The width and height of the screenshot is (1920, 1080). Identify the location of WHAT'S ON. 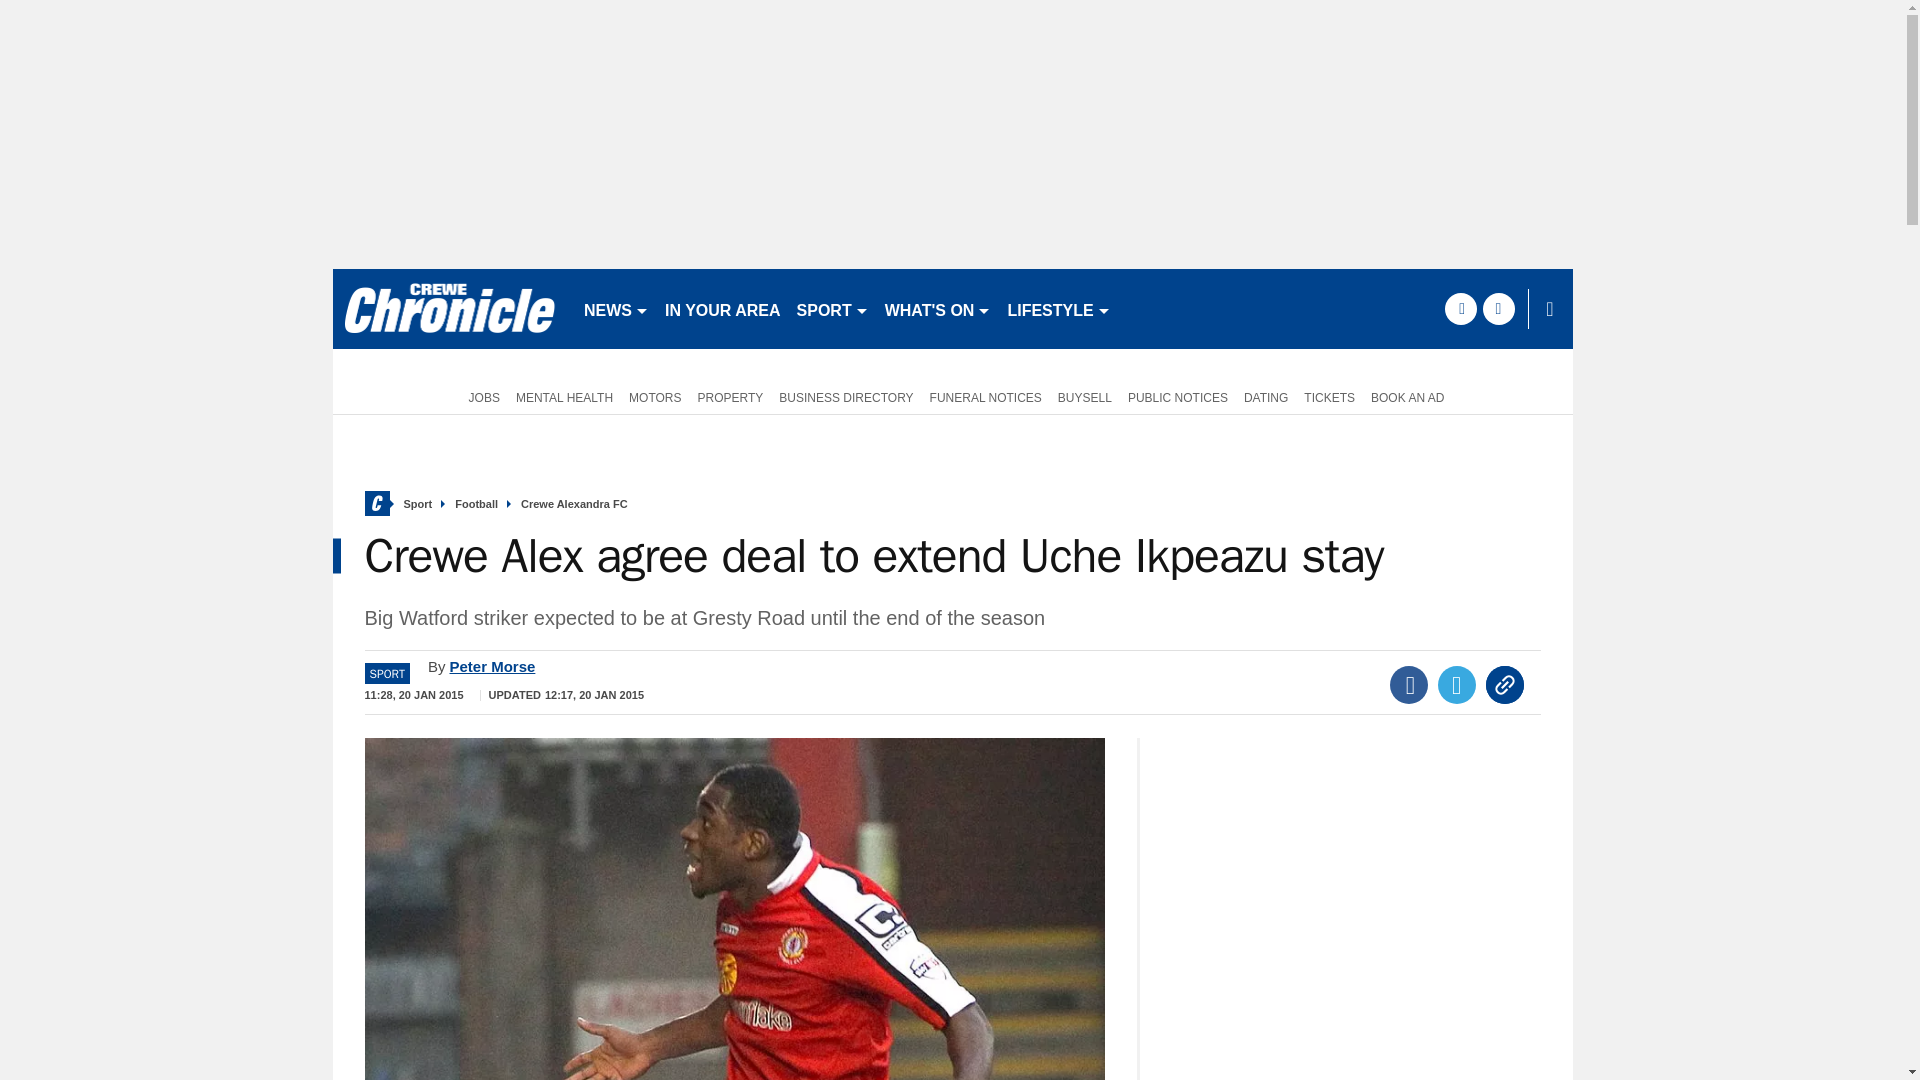
(938, 308).